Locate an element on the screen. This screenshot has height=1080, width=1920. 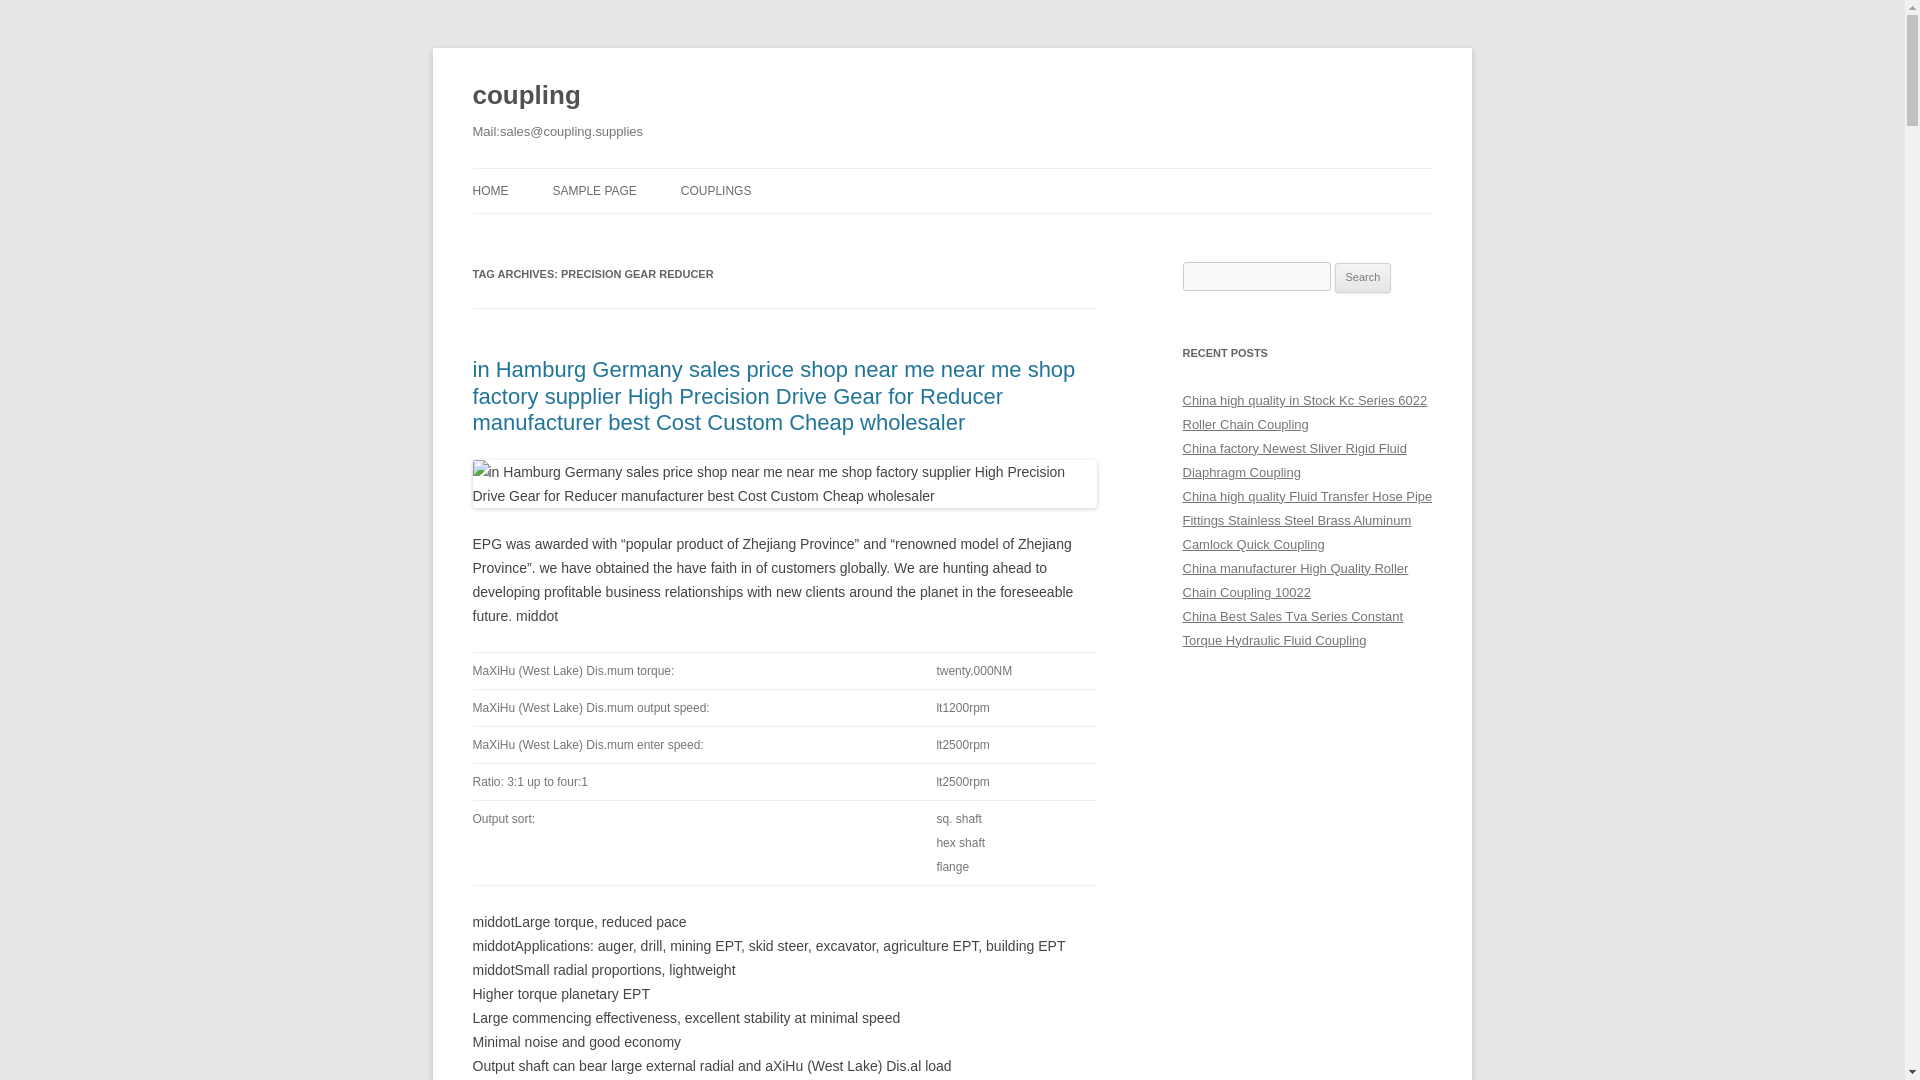
coupling is located at coordinates (526, 96).